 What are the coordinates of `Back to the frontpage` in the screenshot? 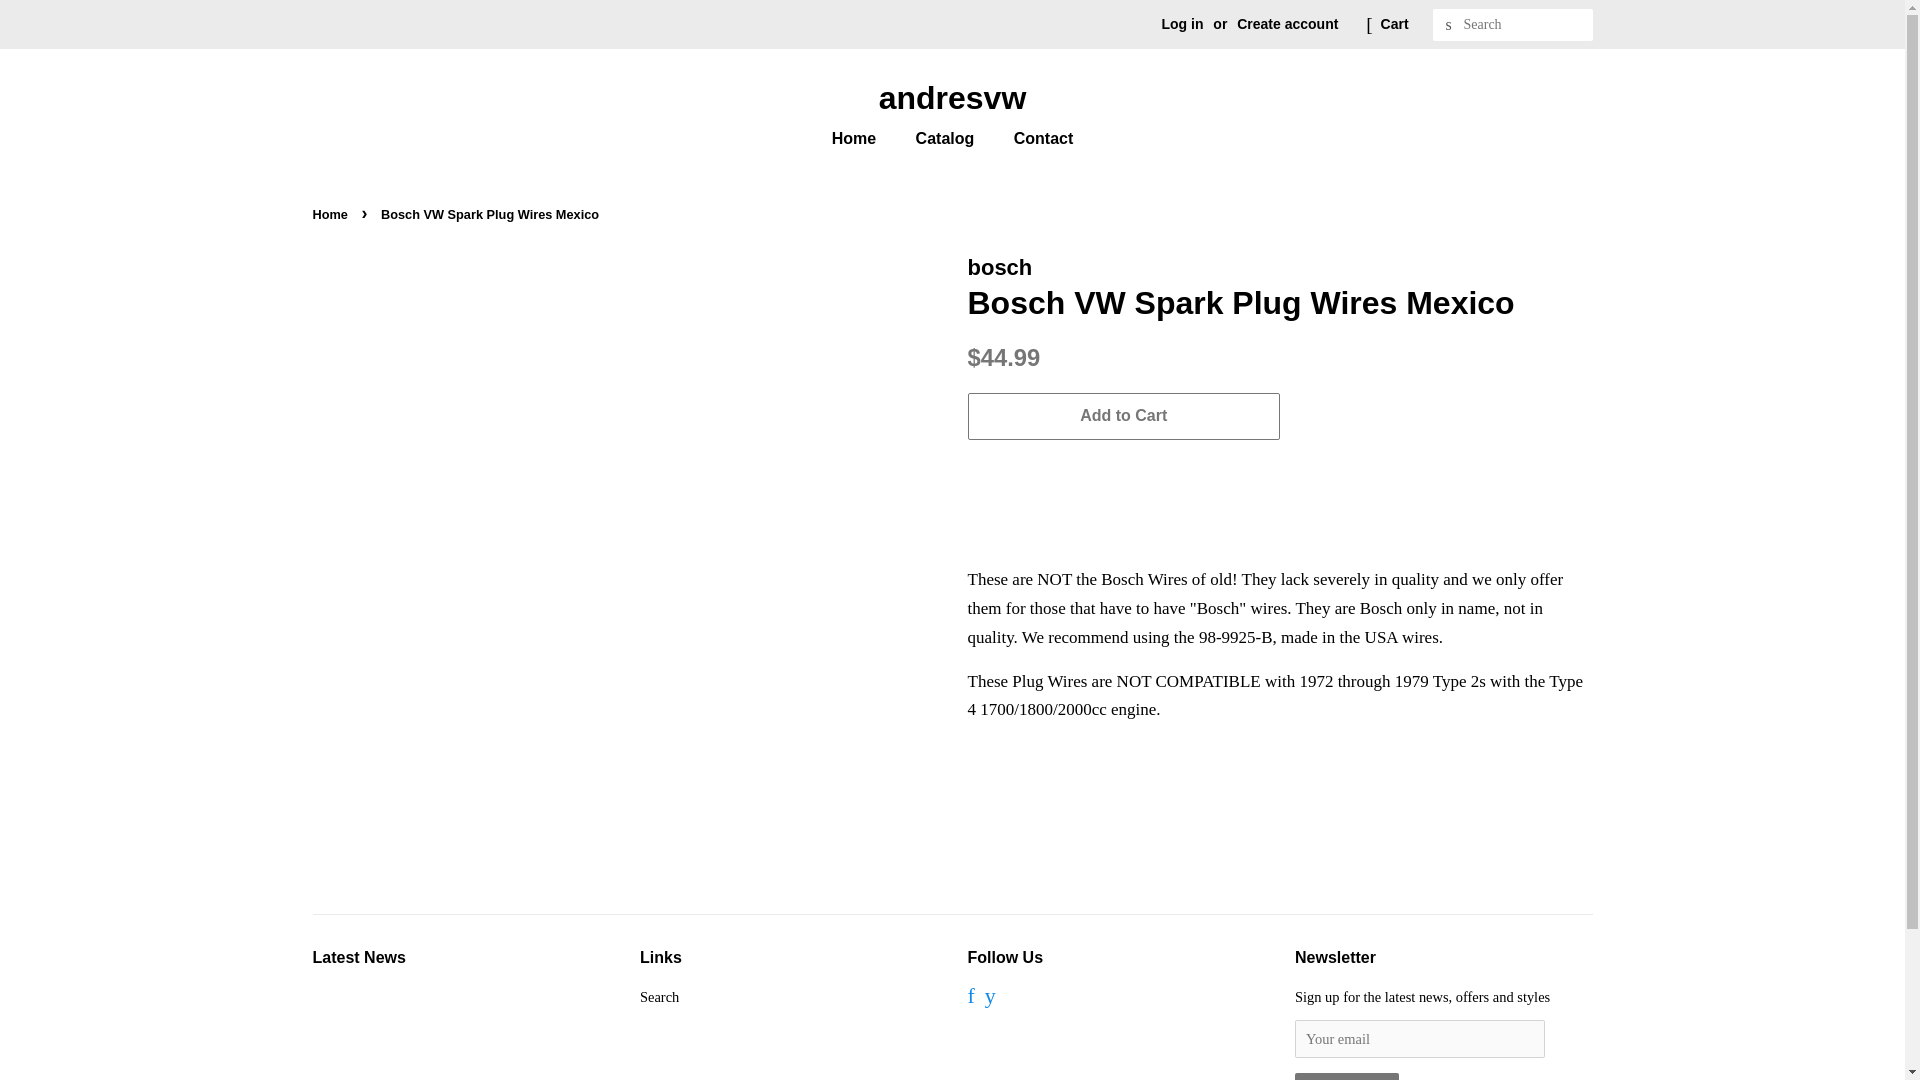 It's located at (331, 214).